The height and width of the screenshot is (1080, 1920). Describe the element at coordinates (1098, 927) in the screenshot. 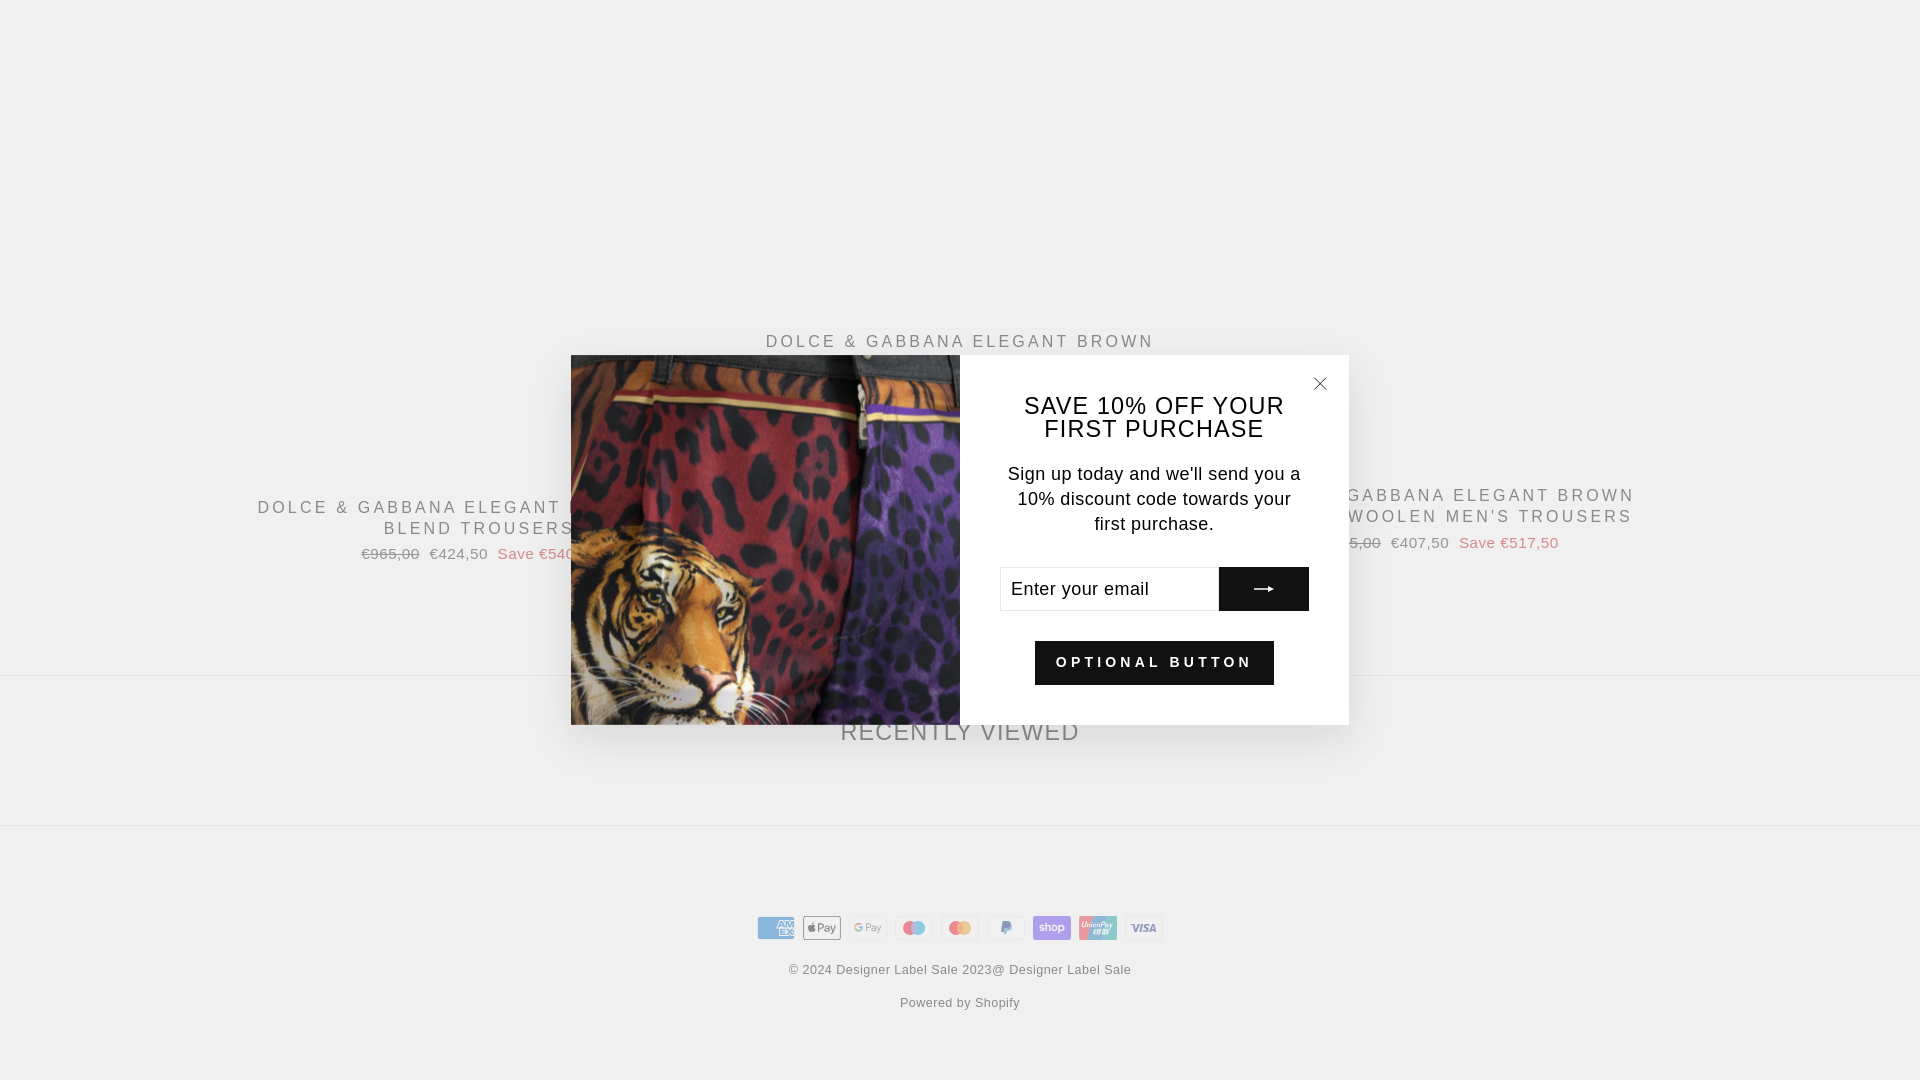

I see `Union Pay` at that location.